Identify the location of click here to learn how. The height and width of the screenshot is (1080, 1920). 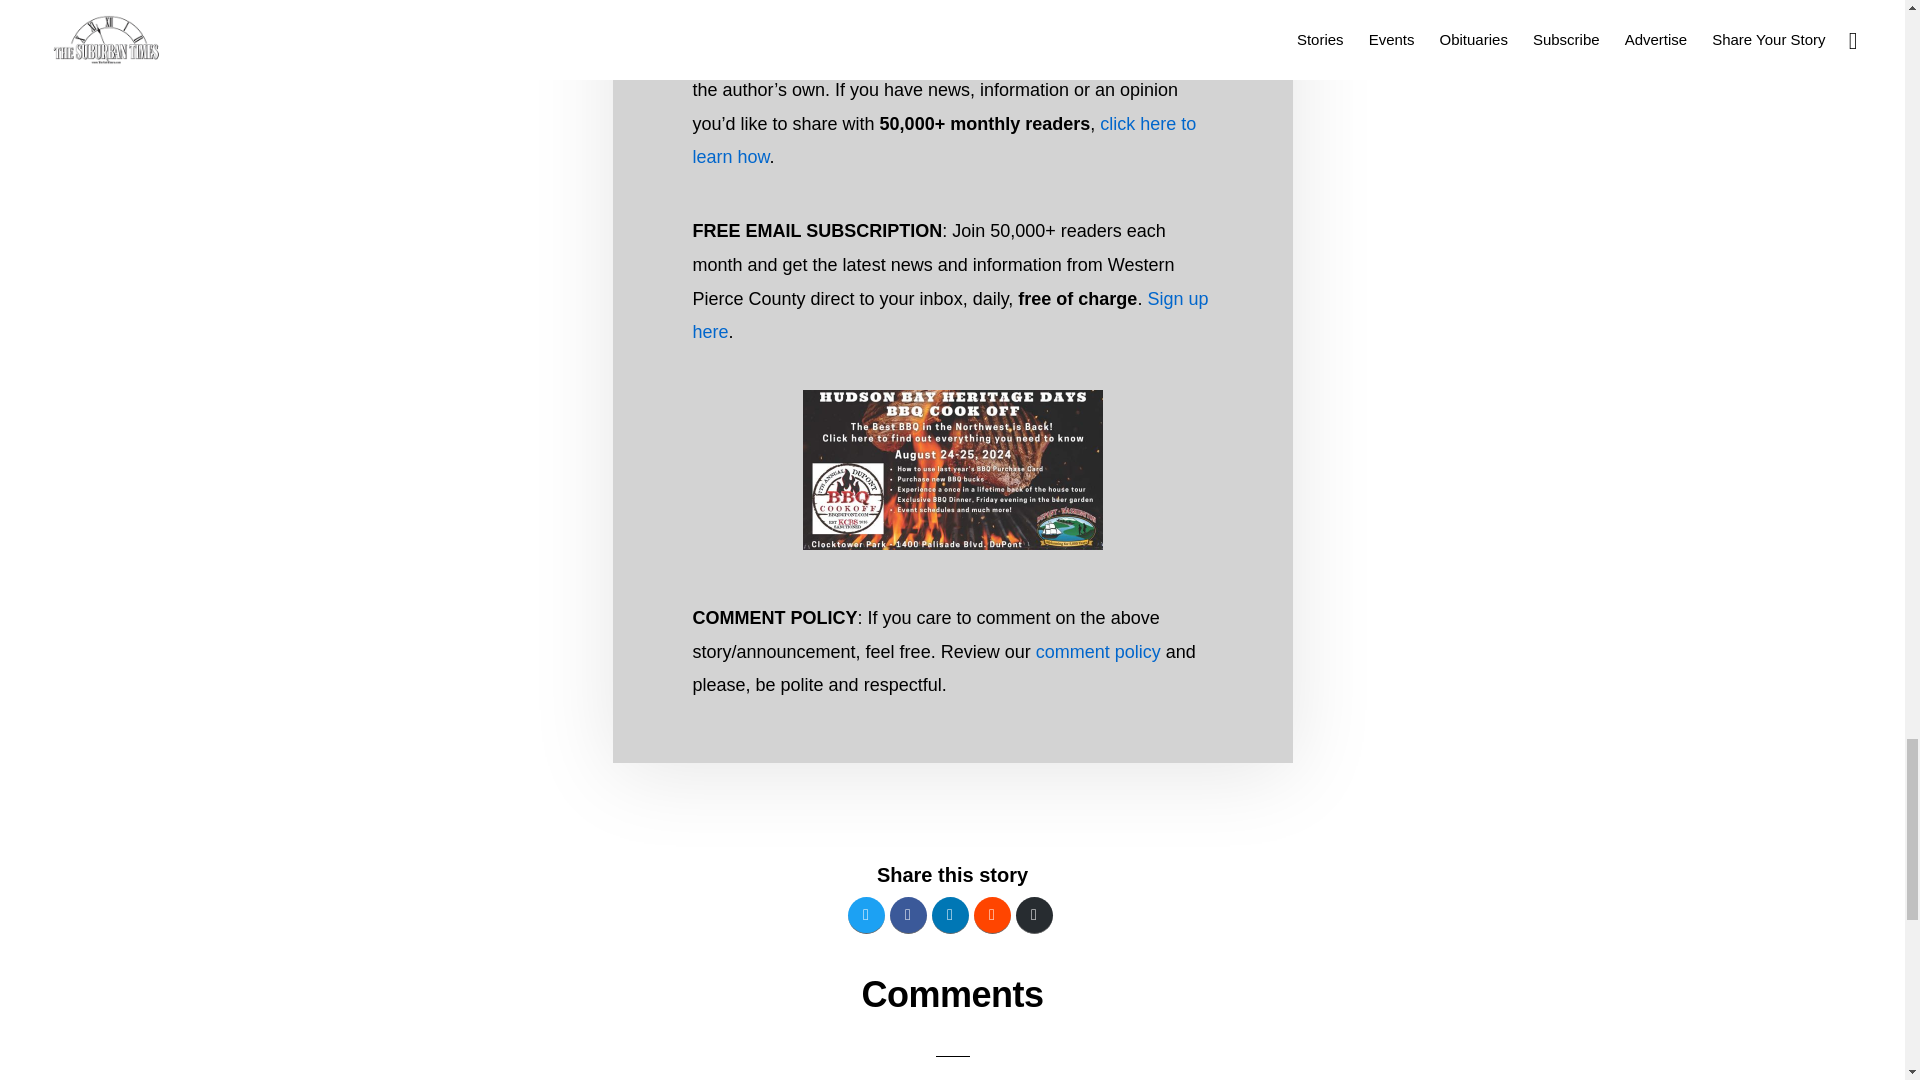
(944, 141).